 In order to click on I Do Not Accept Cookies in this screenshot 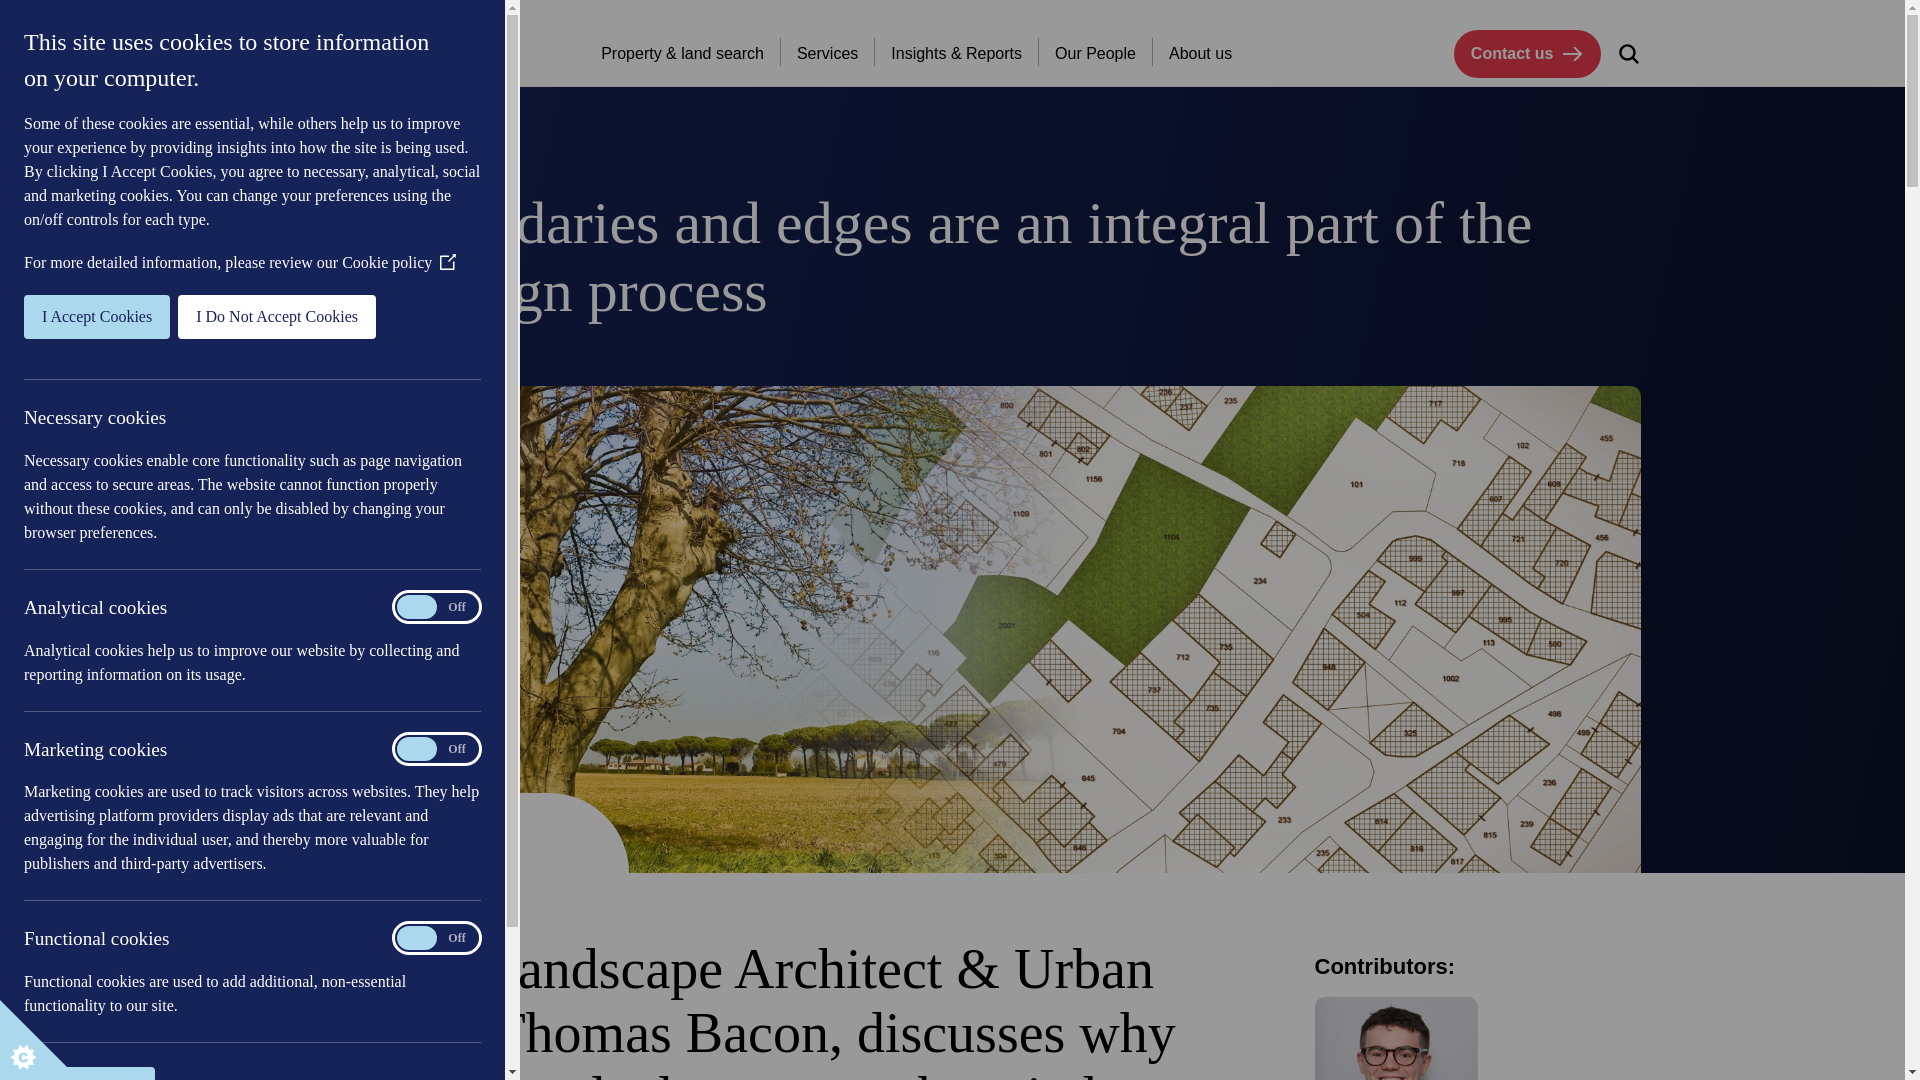, I will do `click(34, 316)`.